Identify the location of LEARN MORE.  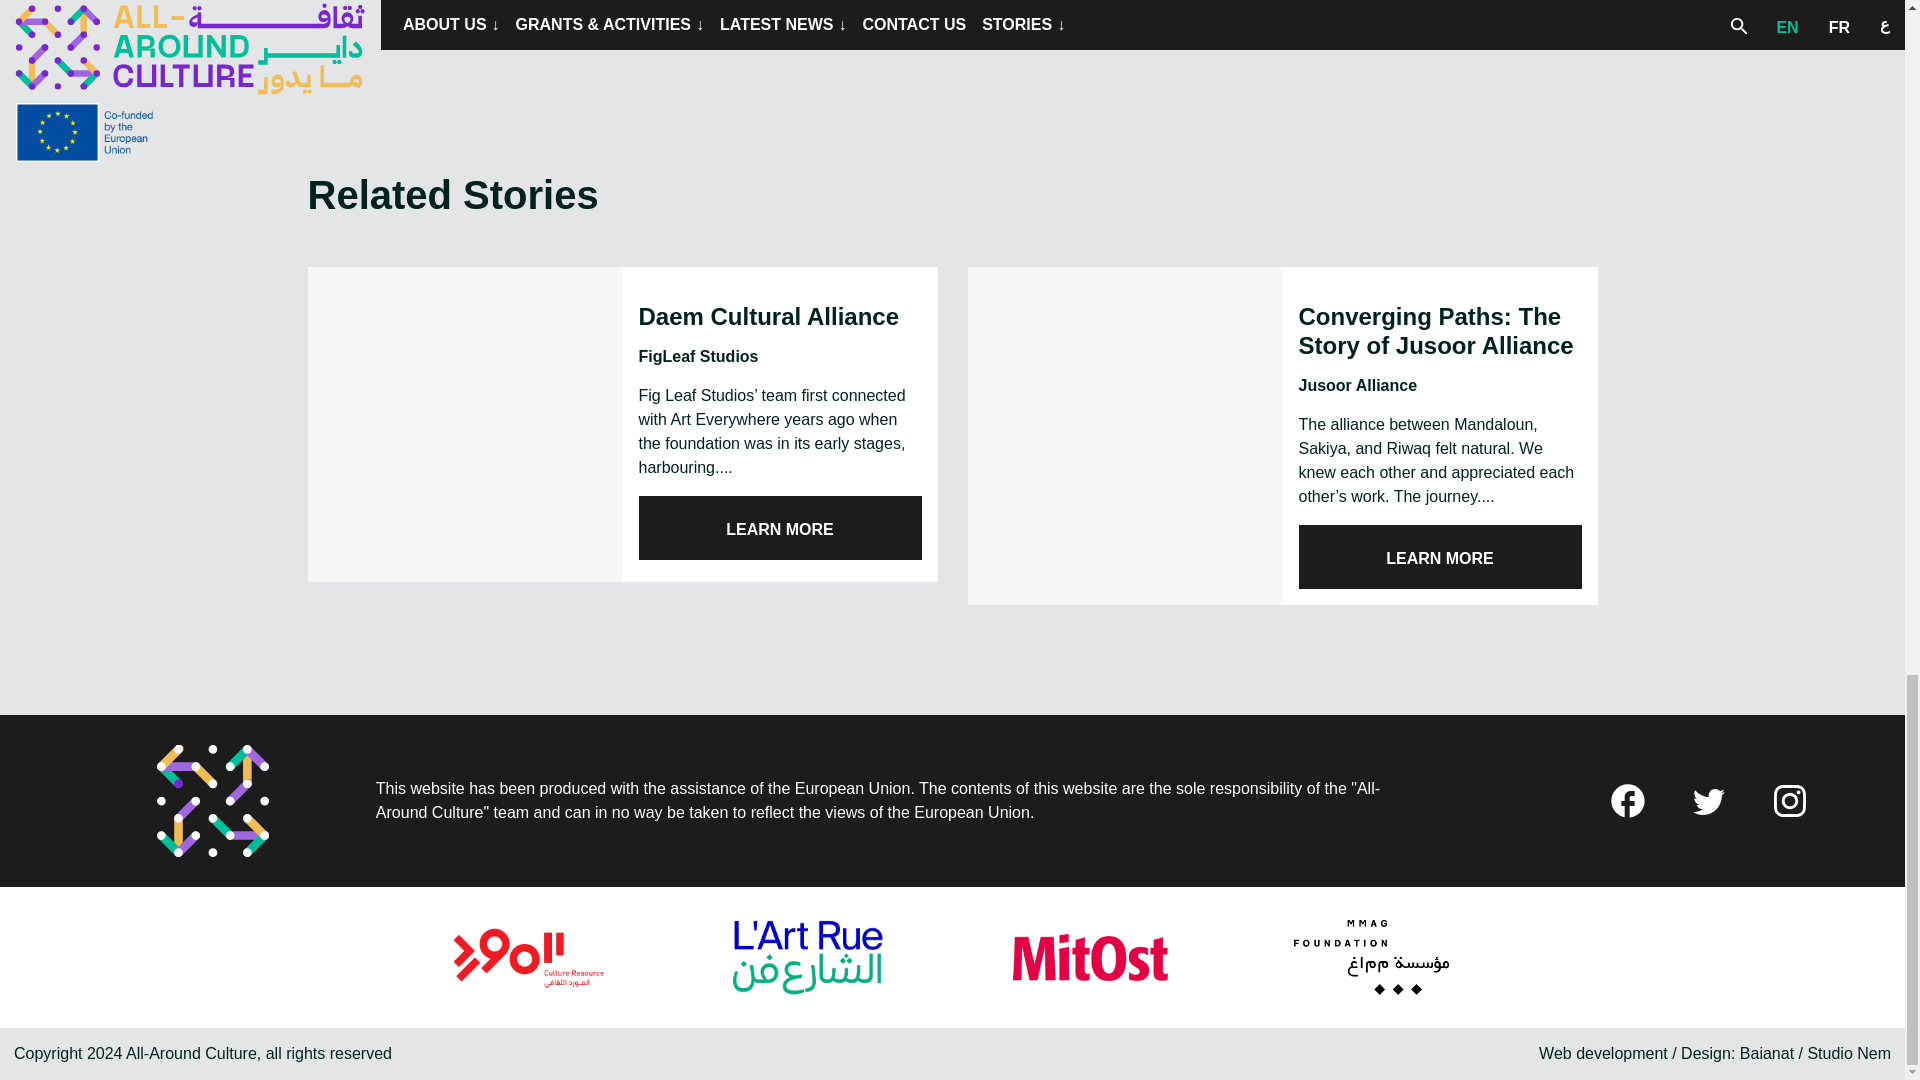
(1438, 556).